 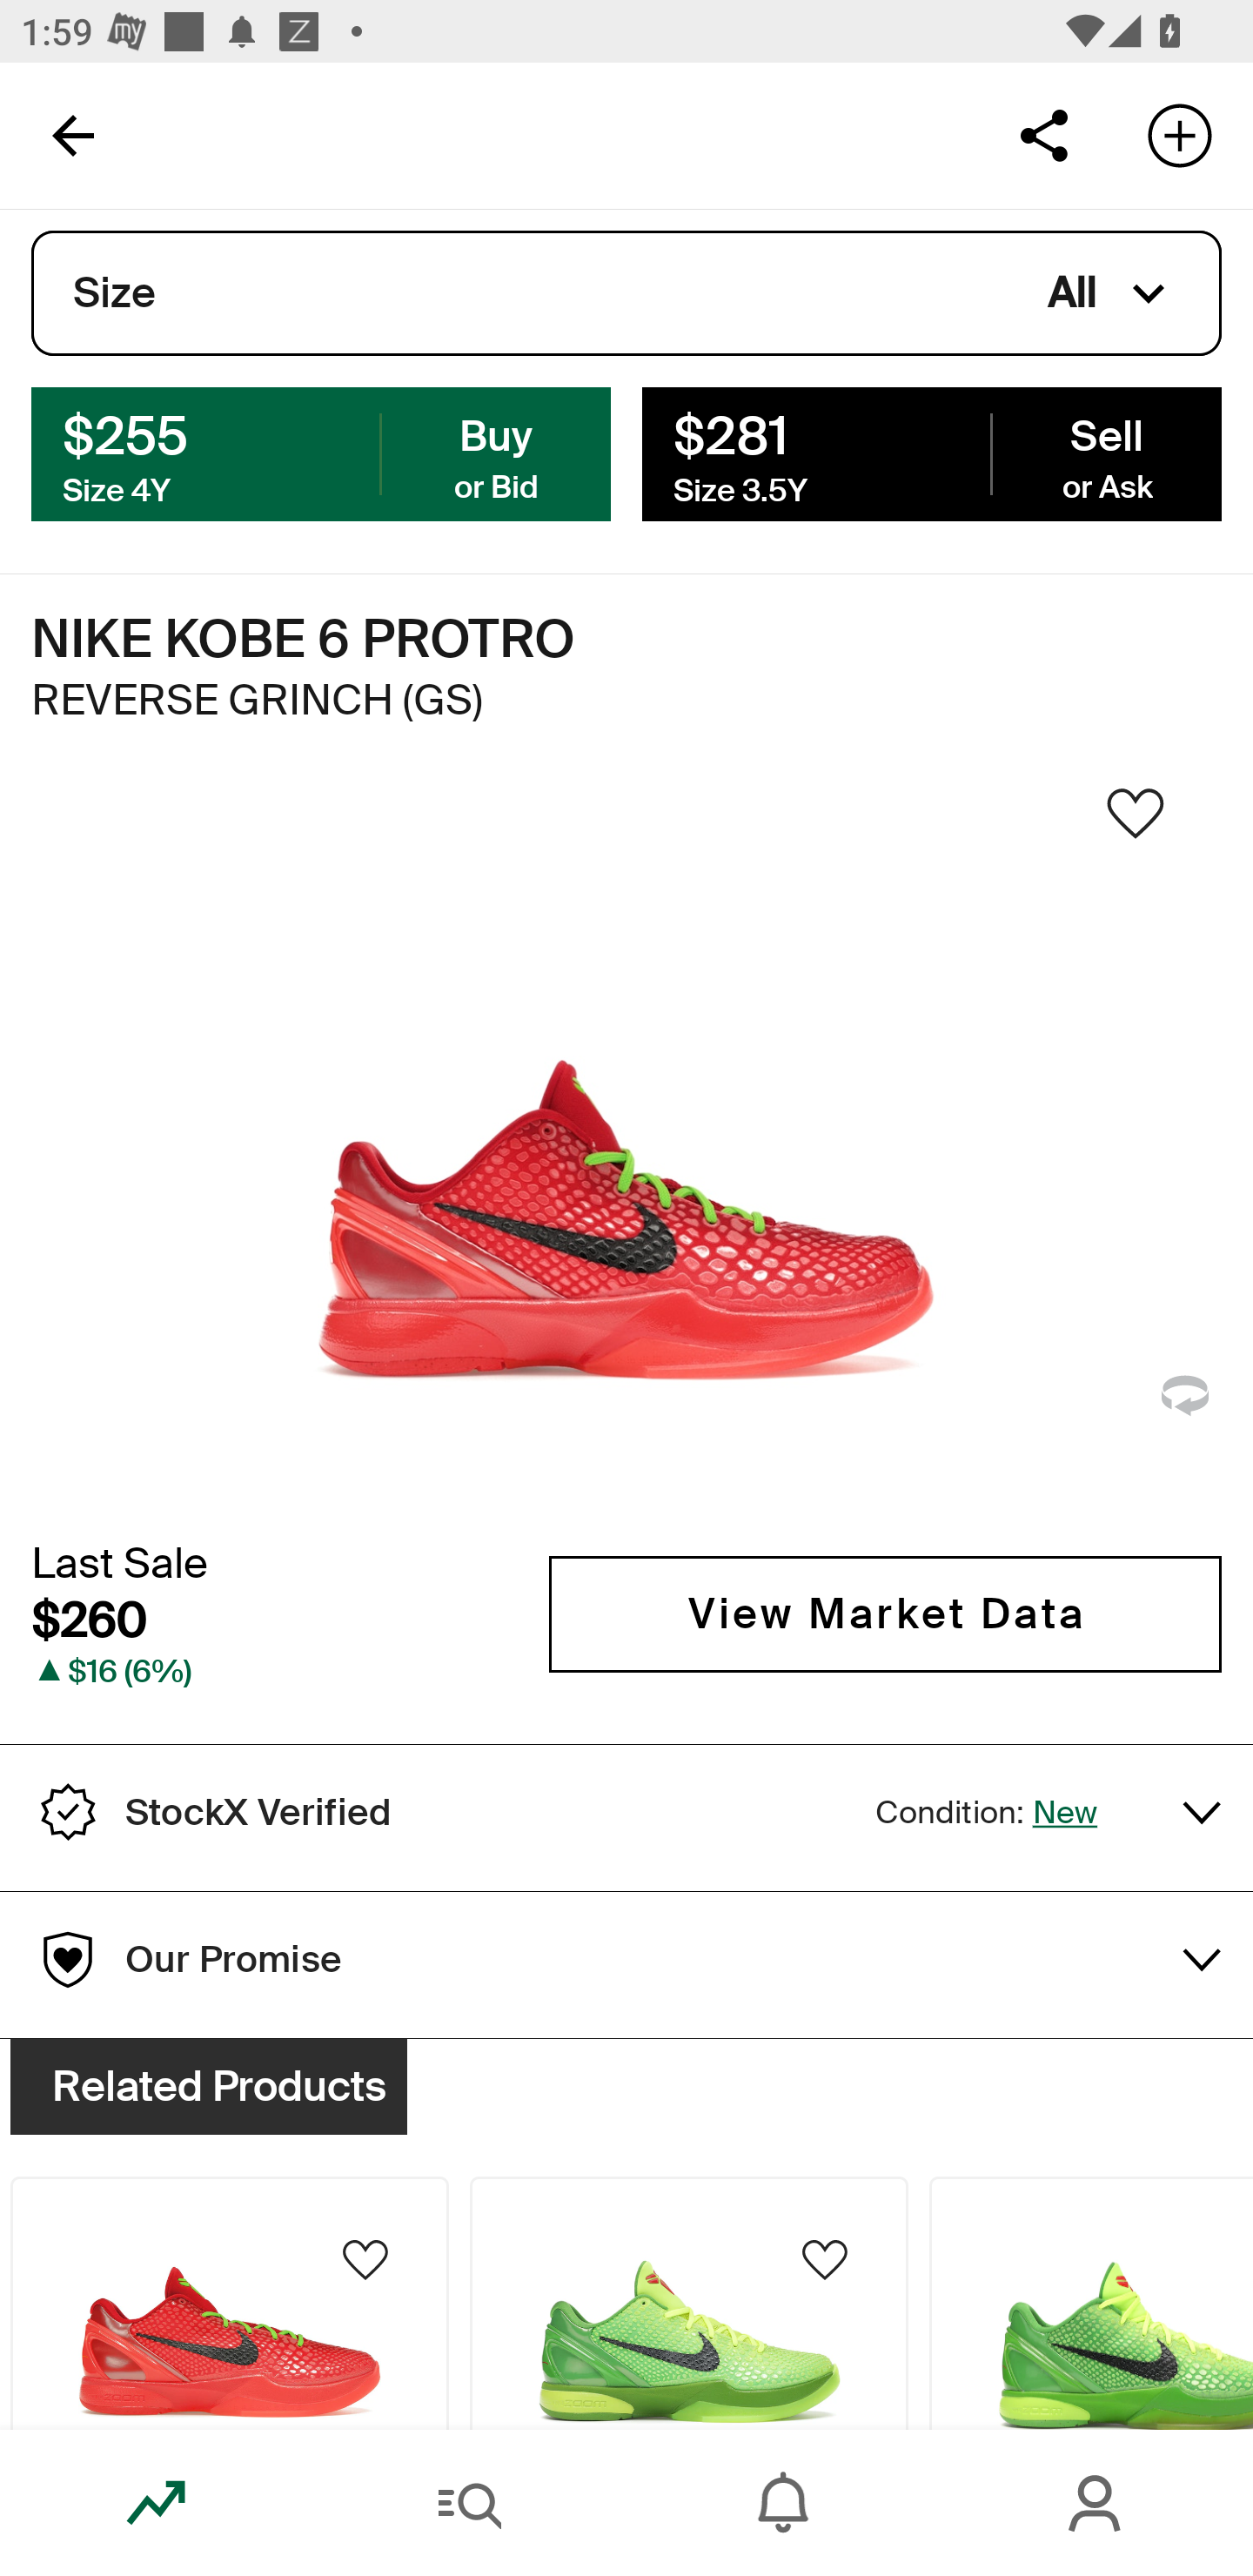 I want to click on Add, so click(x=1180, y=134).